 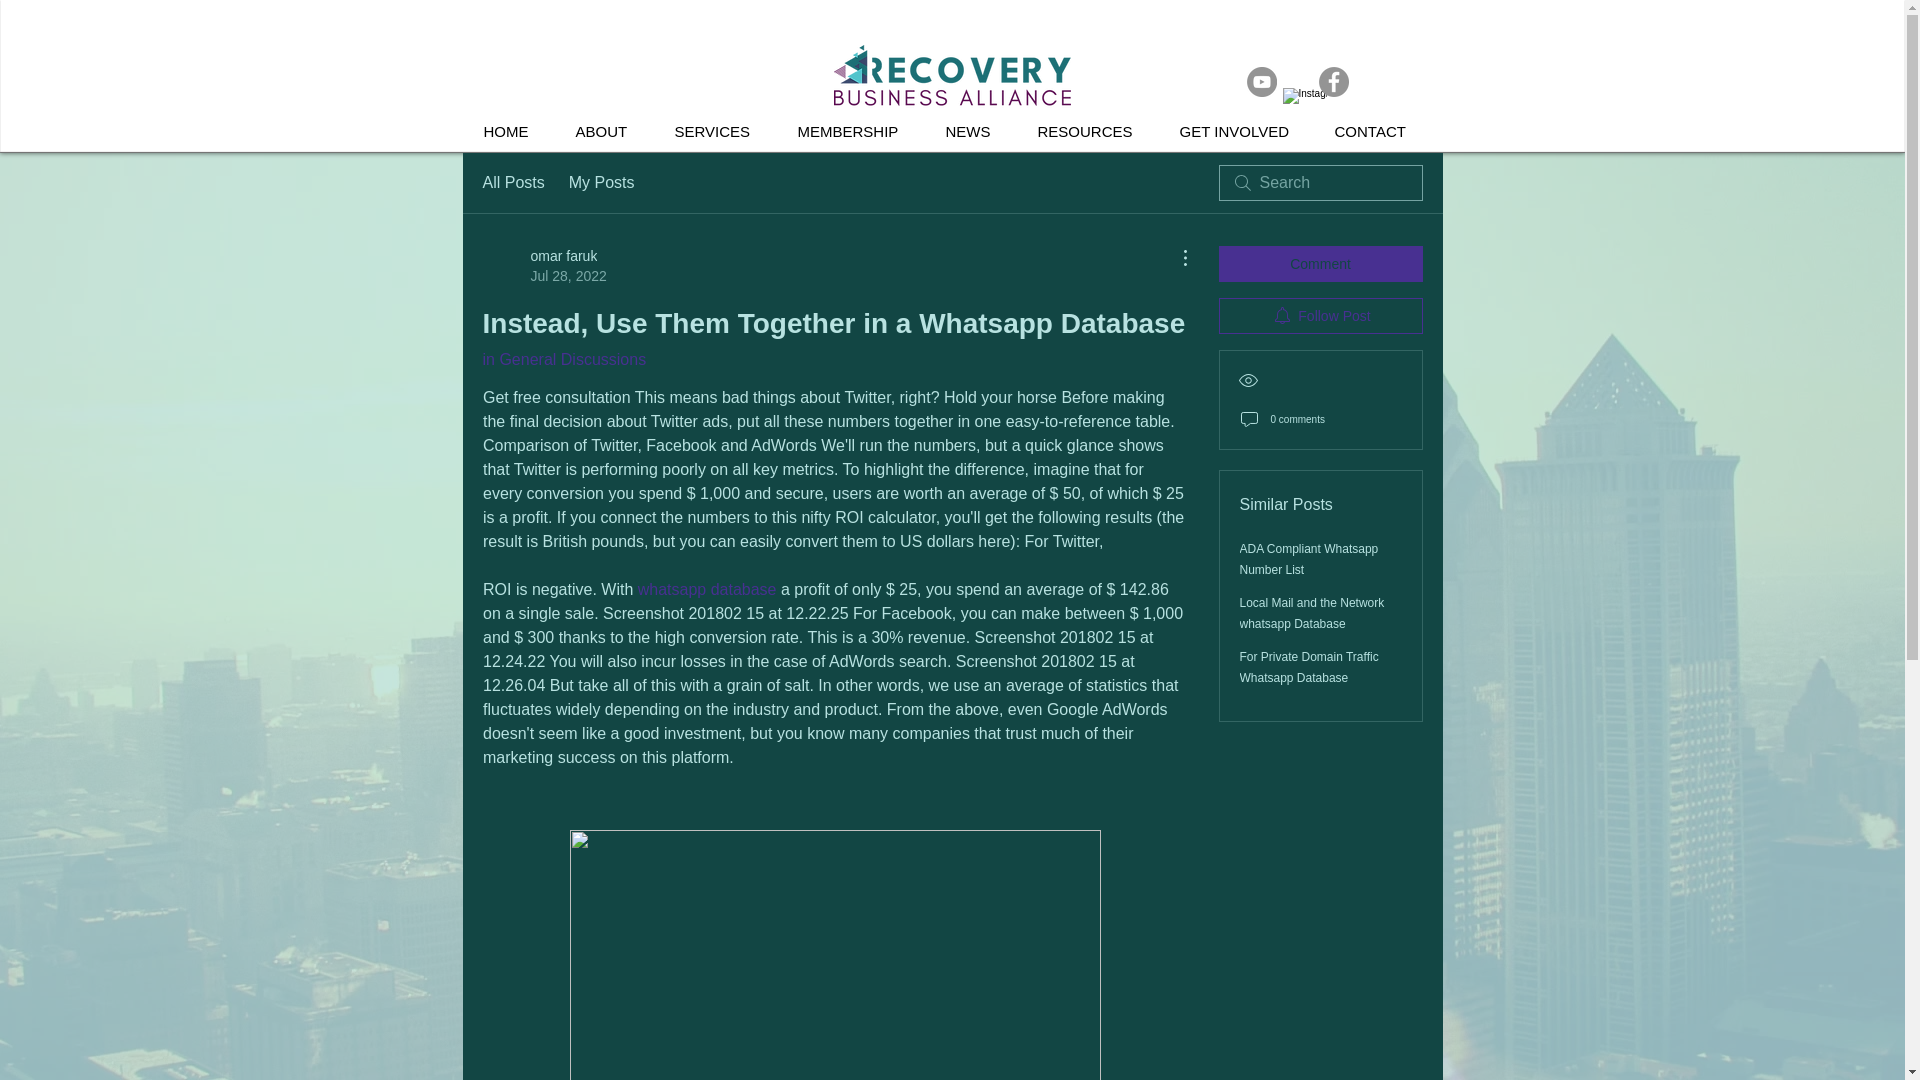 What do you see at coordinates (563, 360) in the screenshot?
I see `in General Discussions` at bounding box center [563, 360].